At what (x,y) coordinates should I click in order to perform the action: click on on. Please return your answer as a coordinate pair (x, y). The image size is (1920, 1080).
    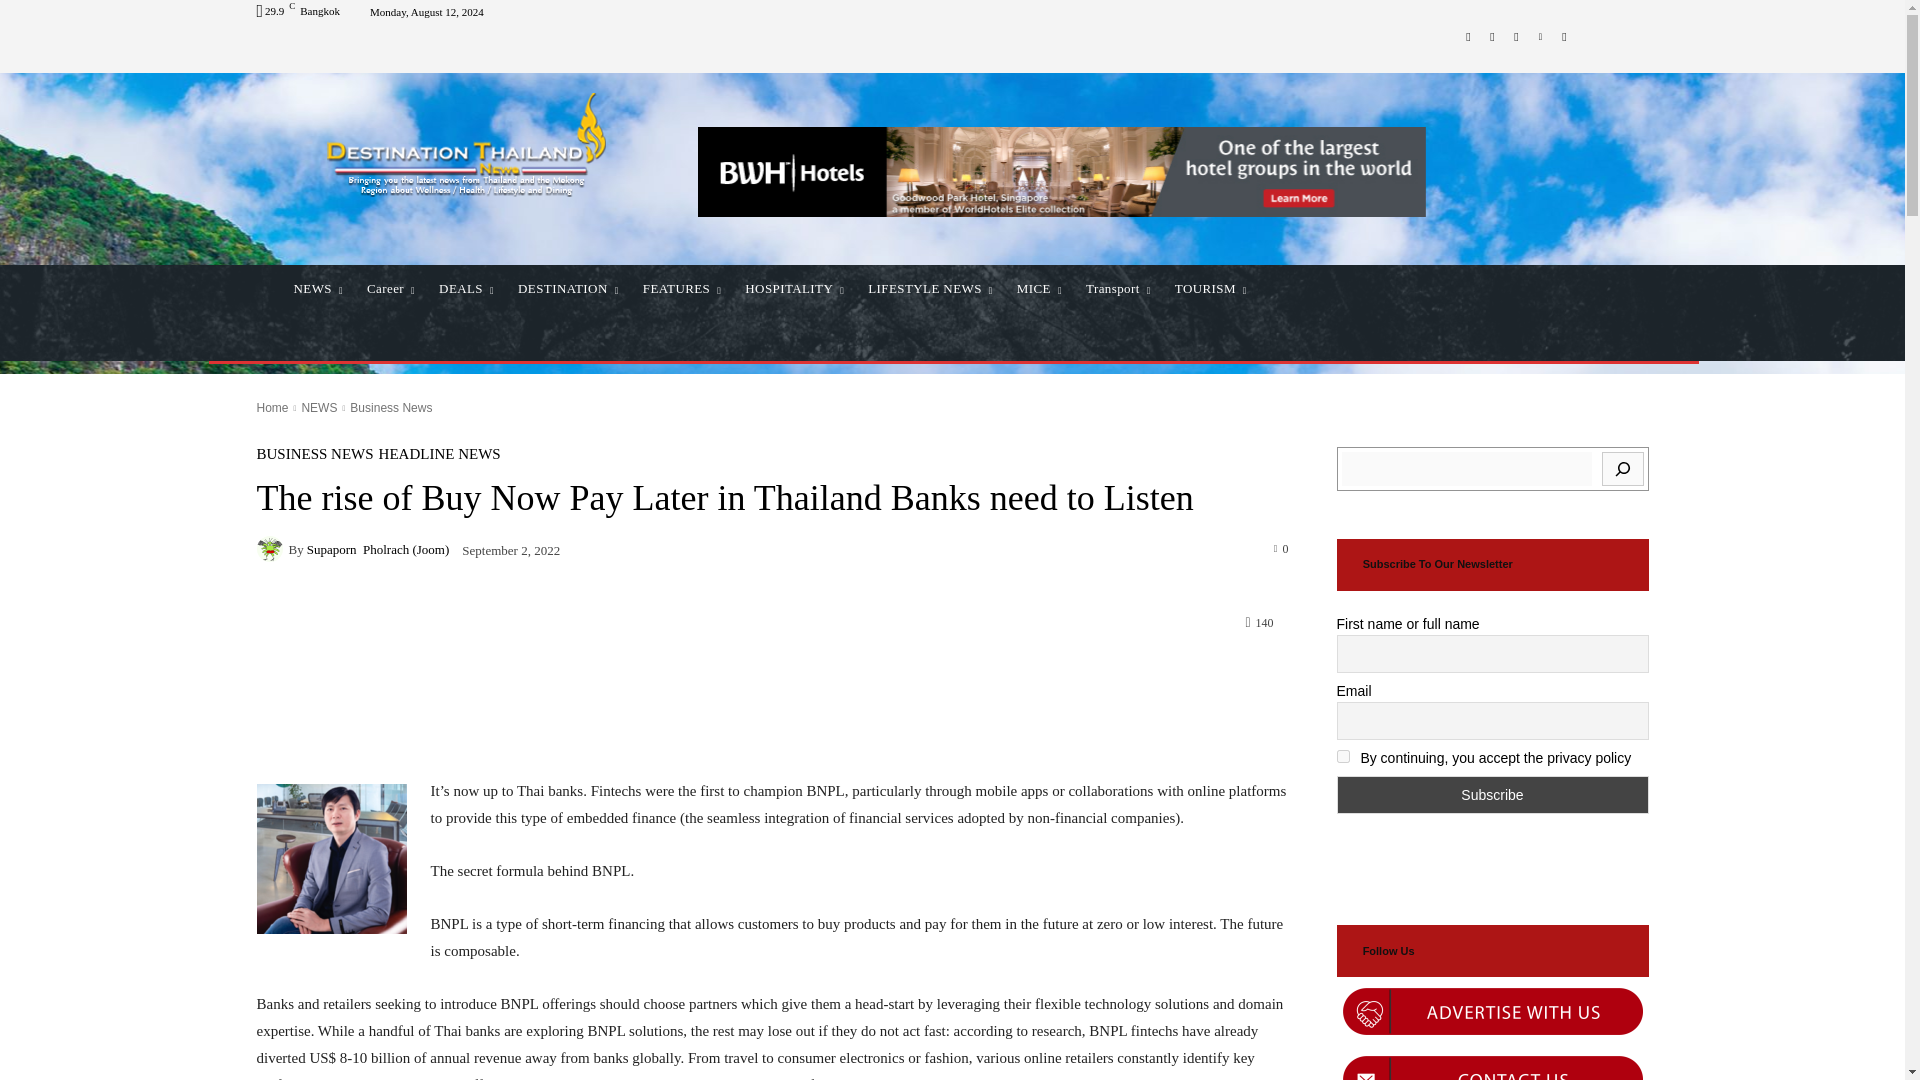
    Looking at the image, I should click on (1342, 756).